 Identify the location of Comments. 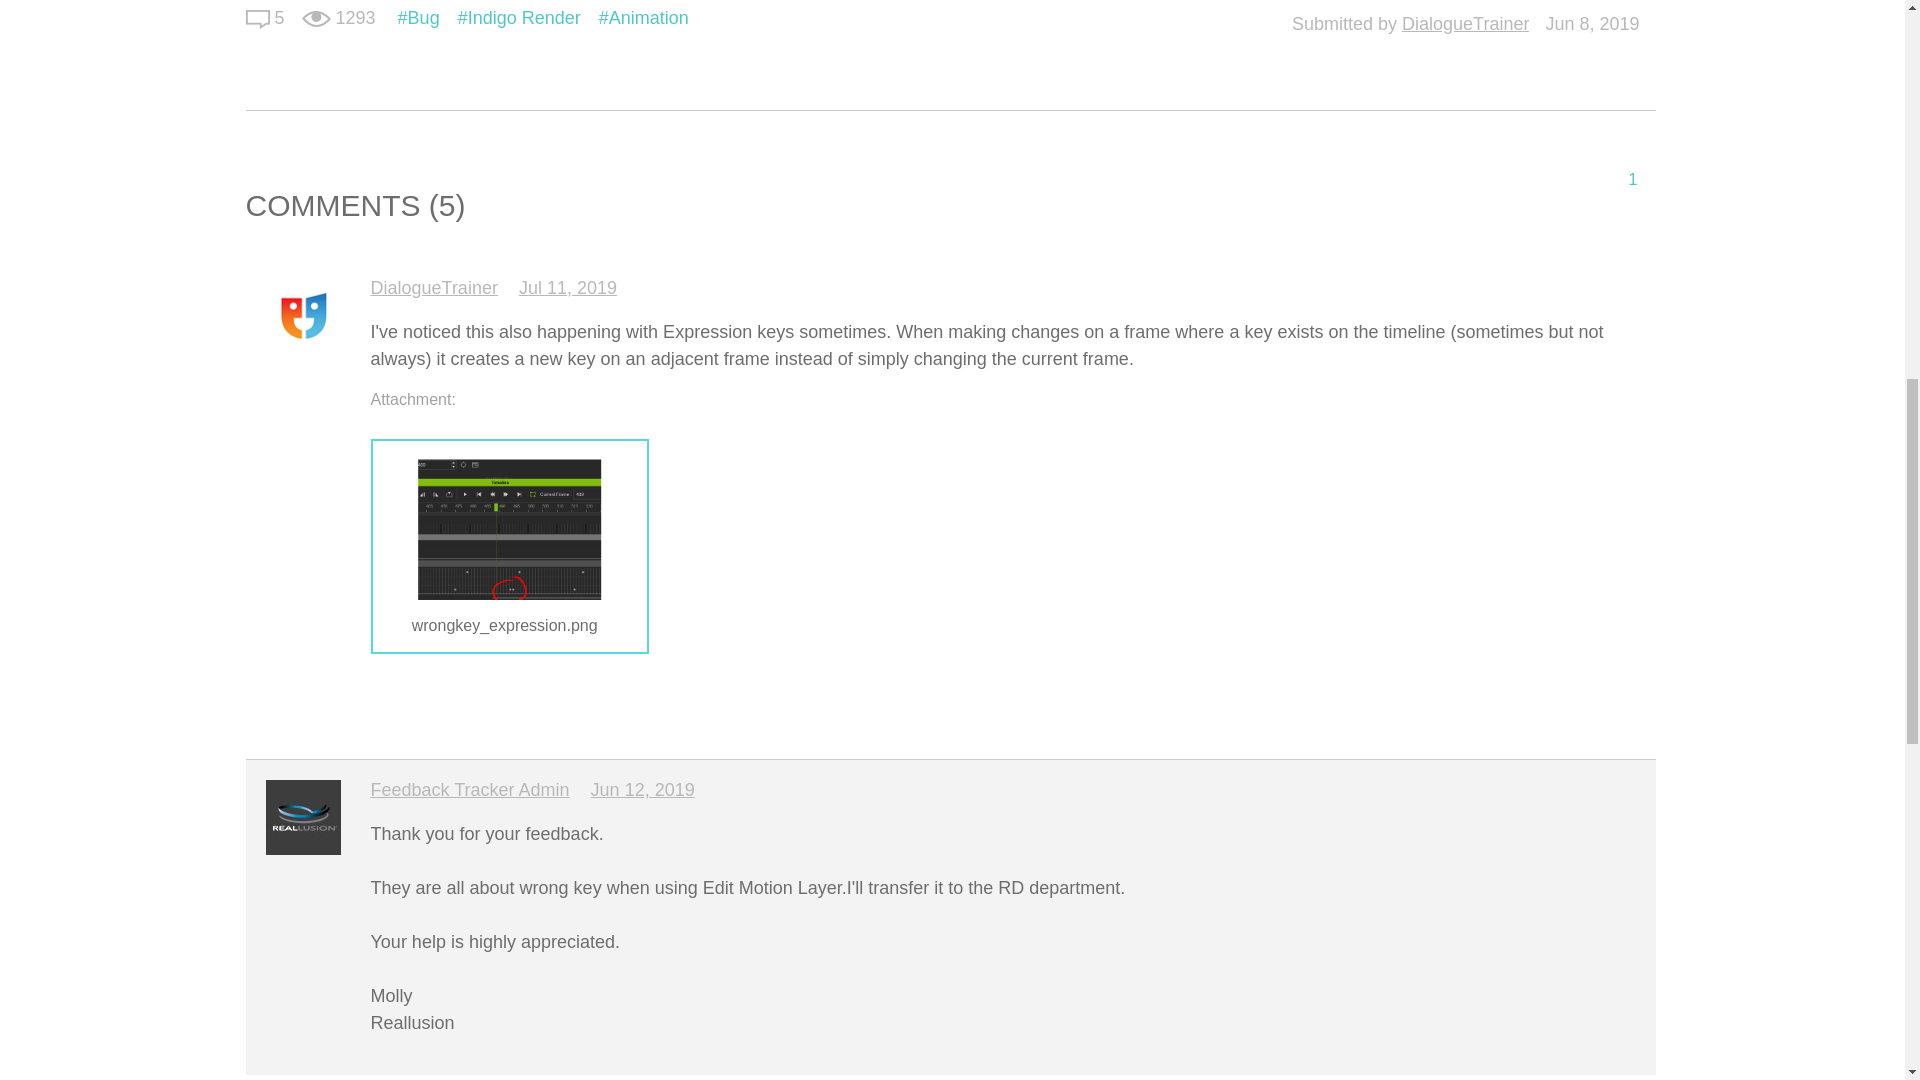
(258, 18).